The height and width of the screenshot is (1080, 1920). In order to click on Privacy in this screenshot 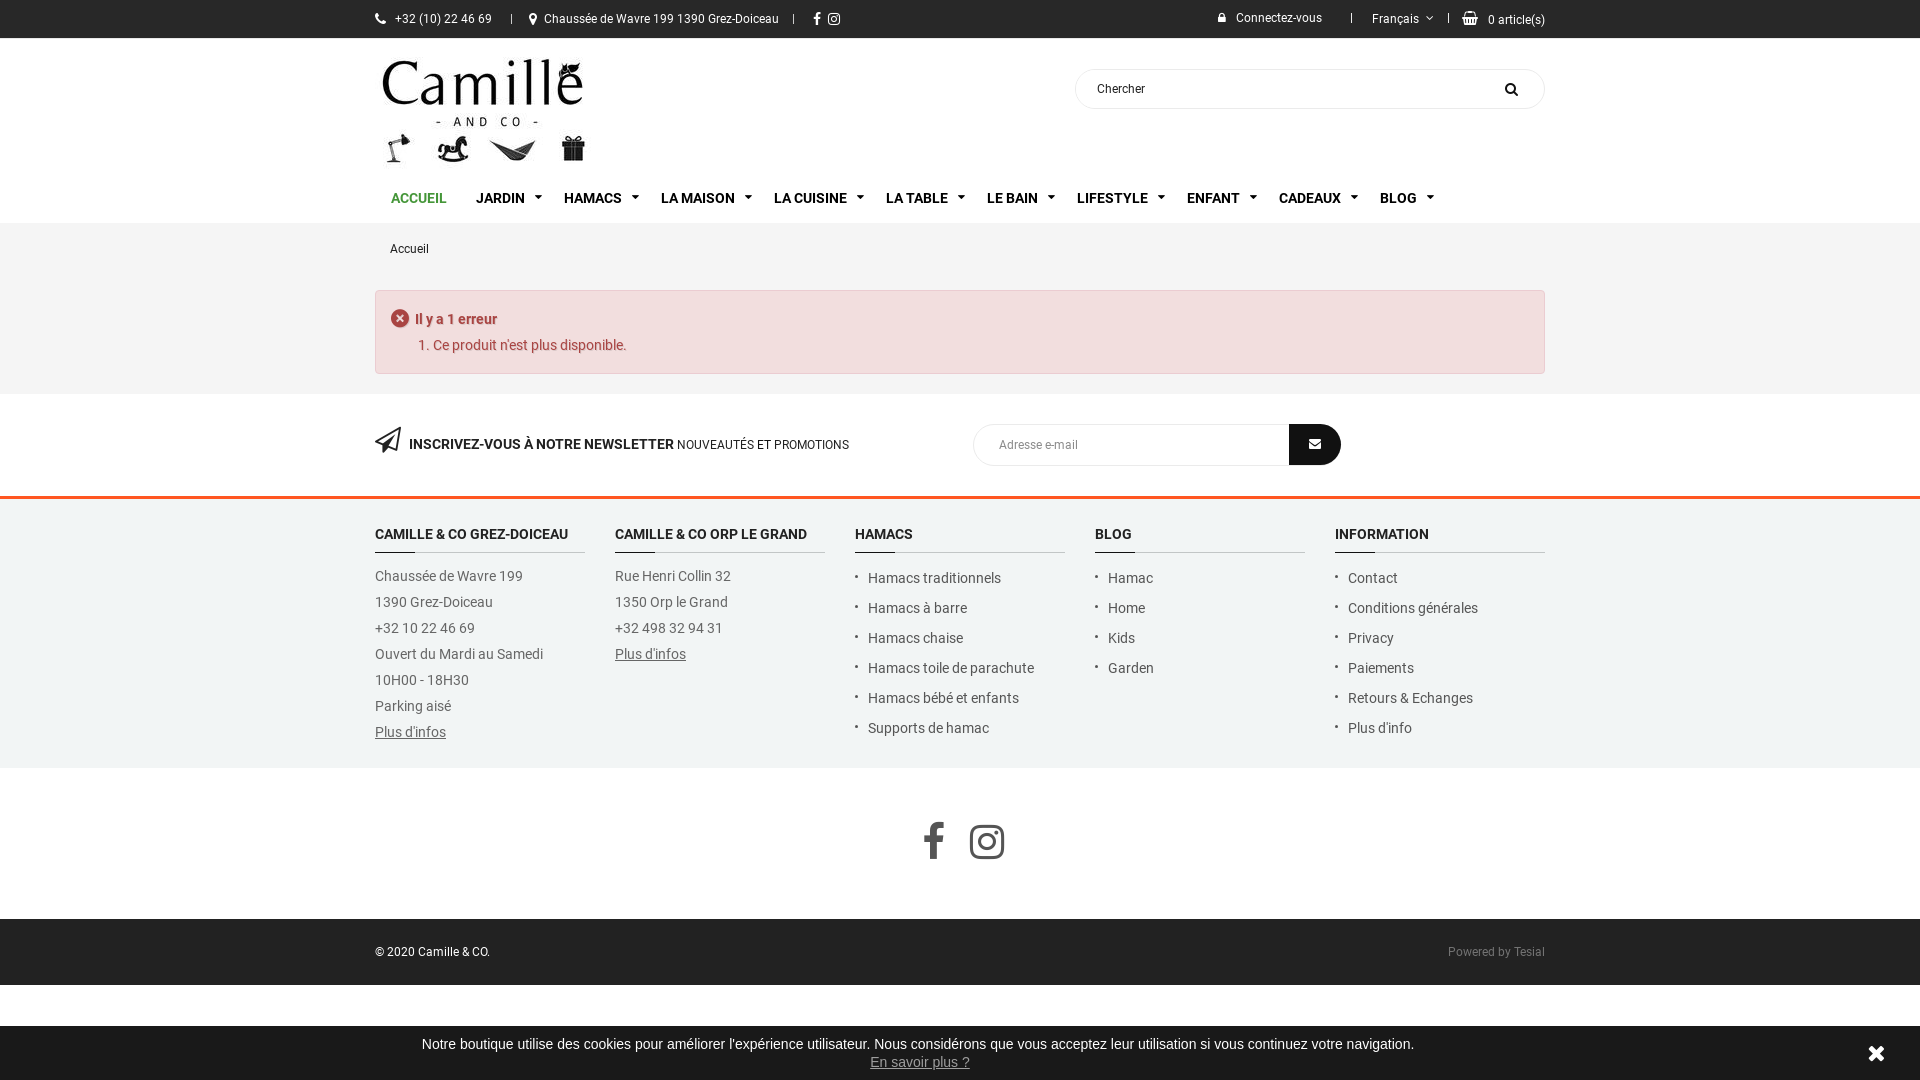, I will do `click(1440, 638)`.